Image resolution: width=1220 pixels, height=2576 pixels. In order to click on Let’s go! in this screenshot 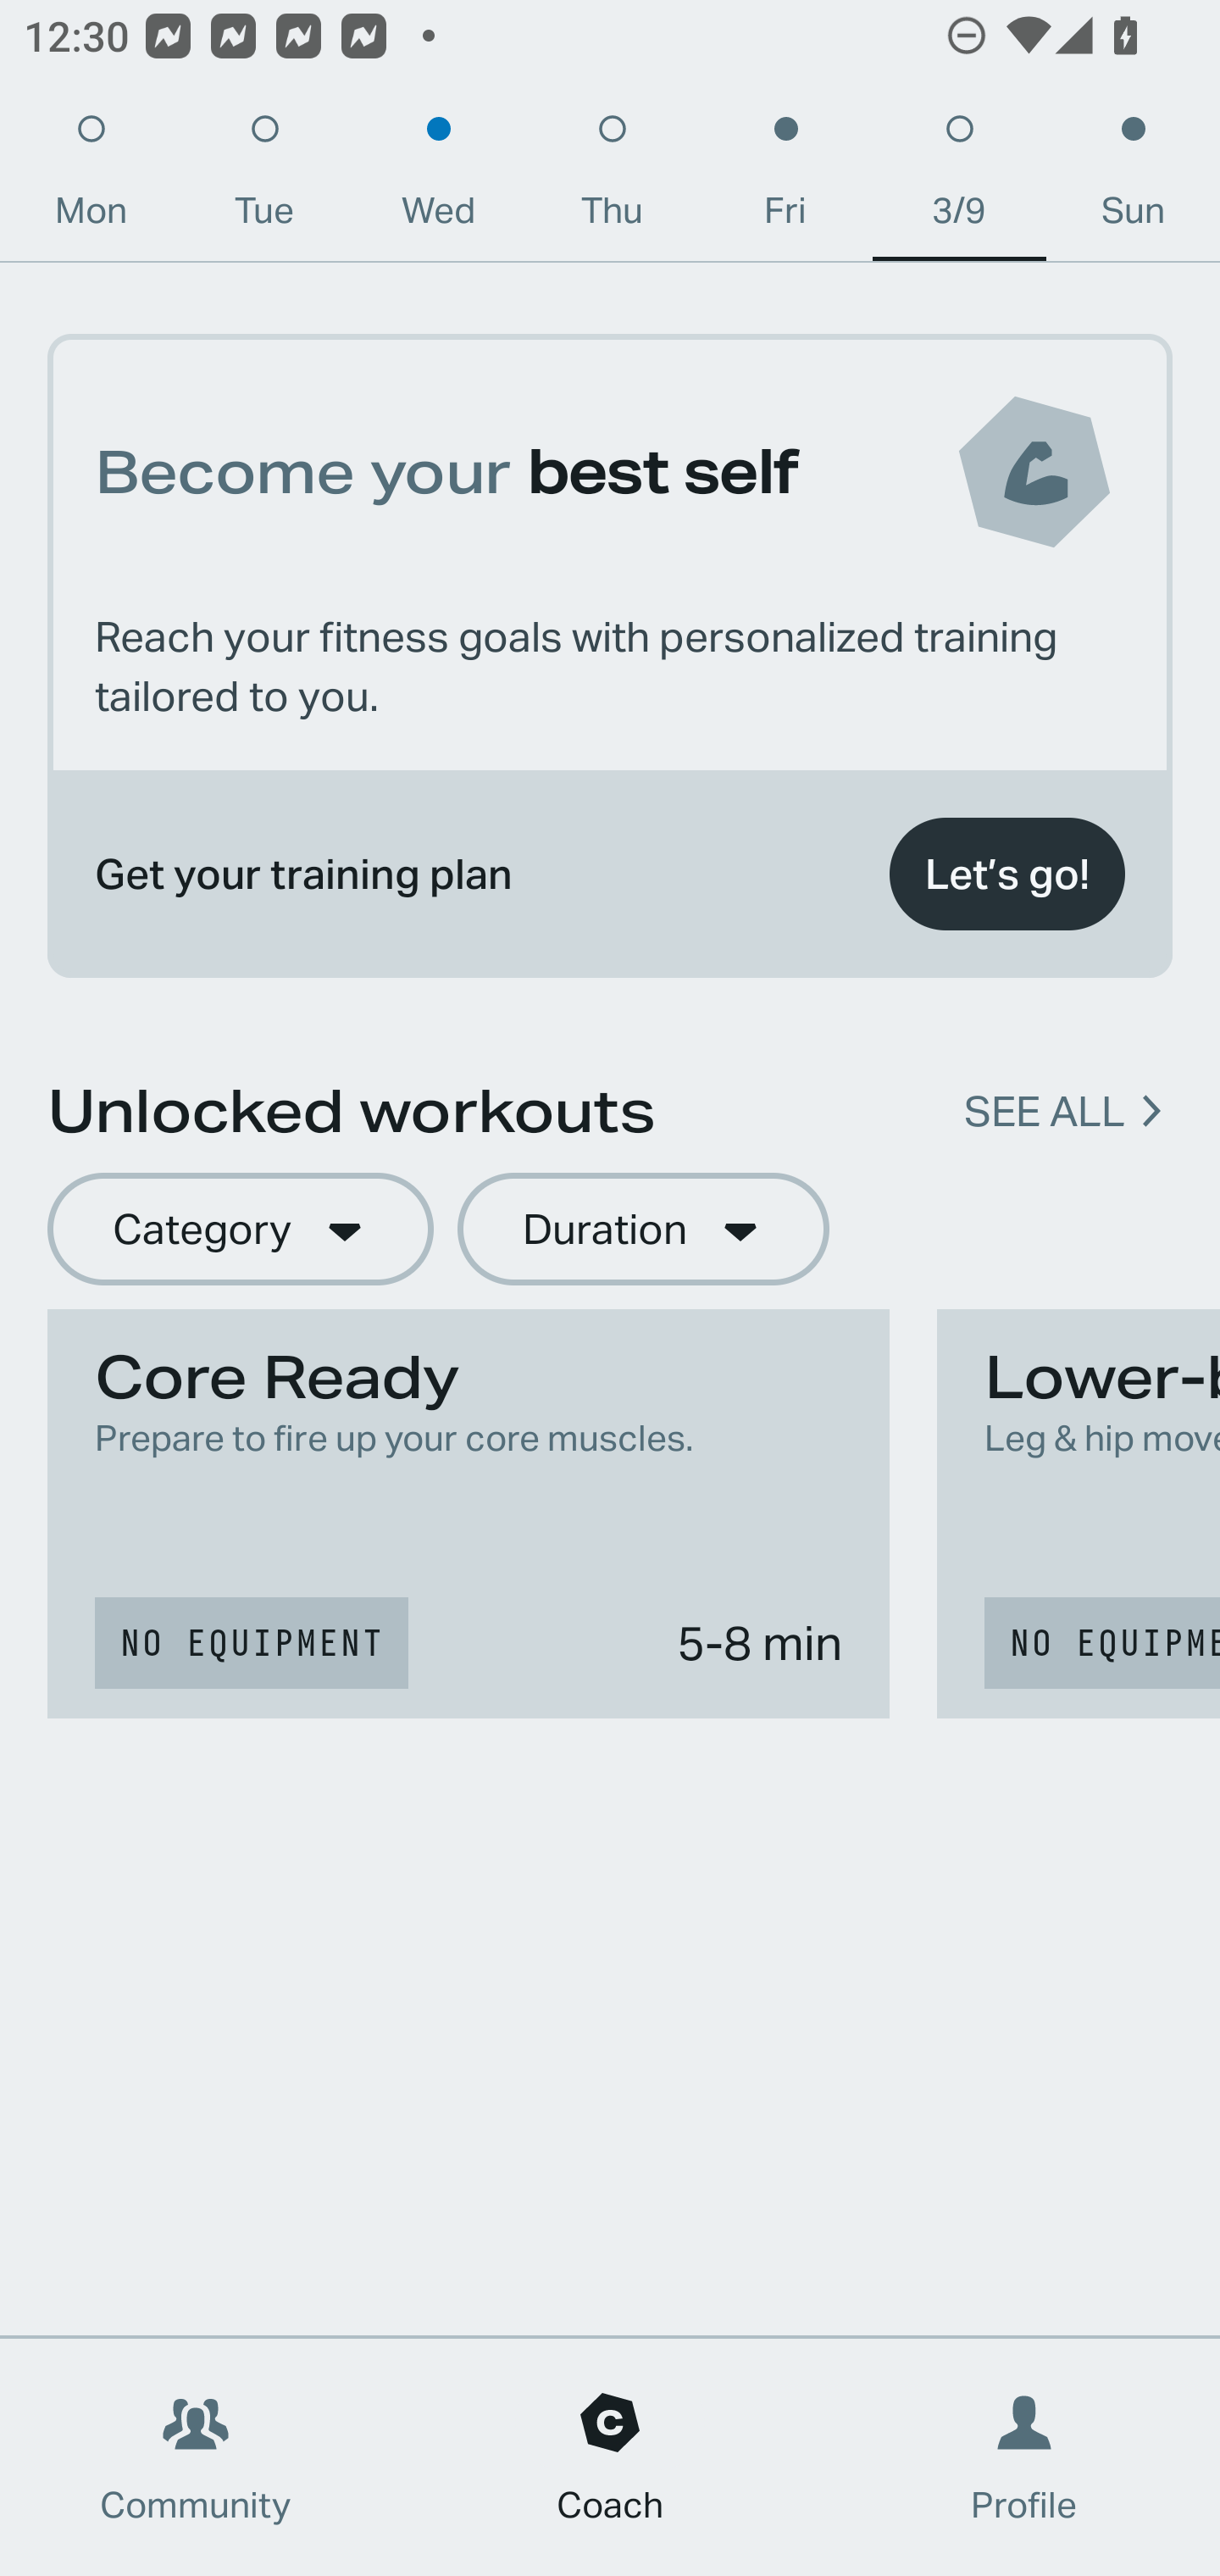, I will do `click(1006, 874)`.